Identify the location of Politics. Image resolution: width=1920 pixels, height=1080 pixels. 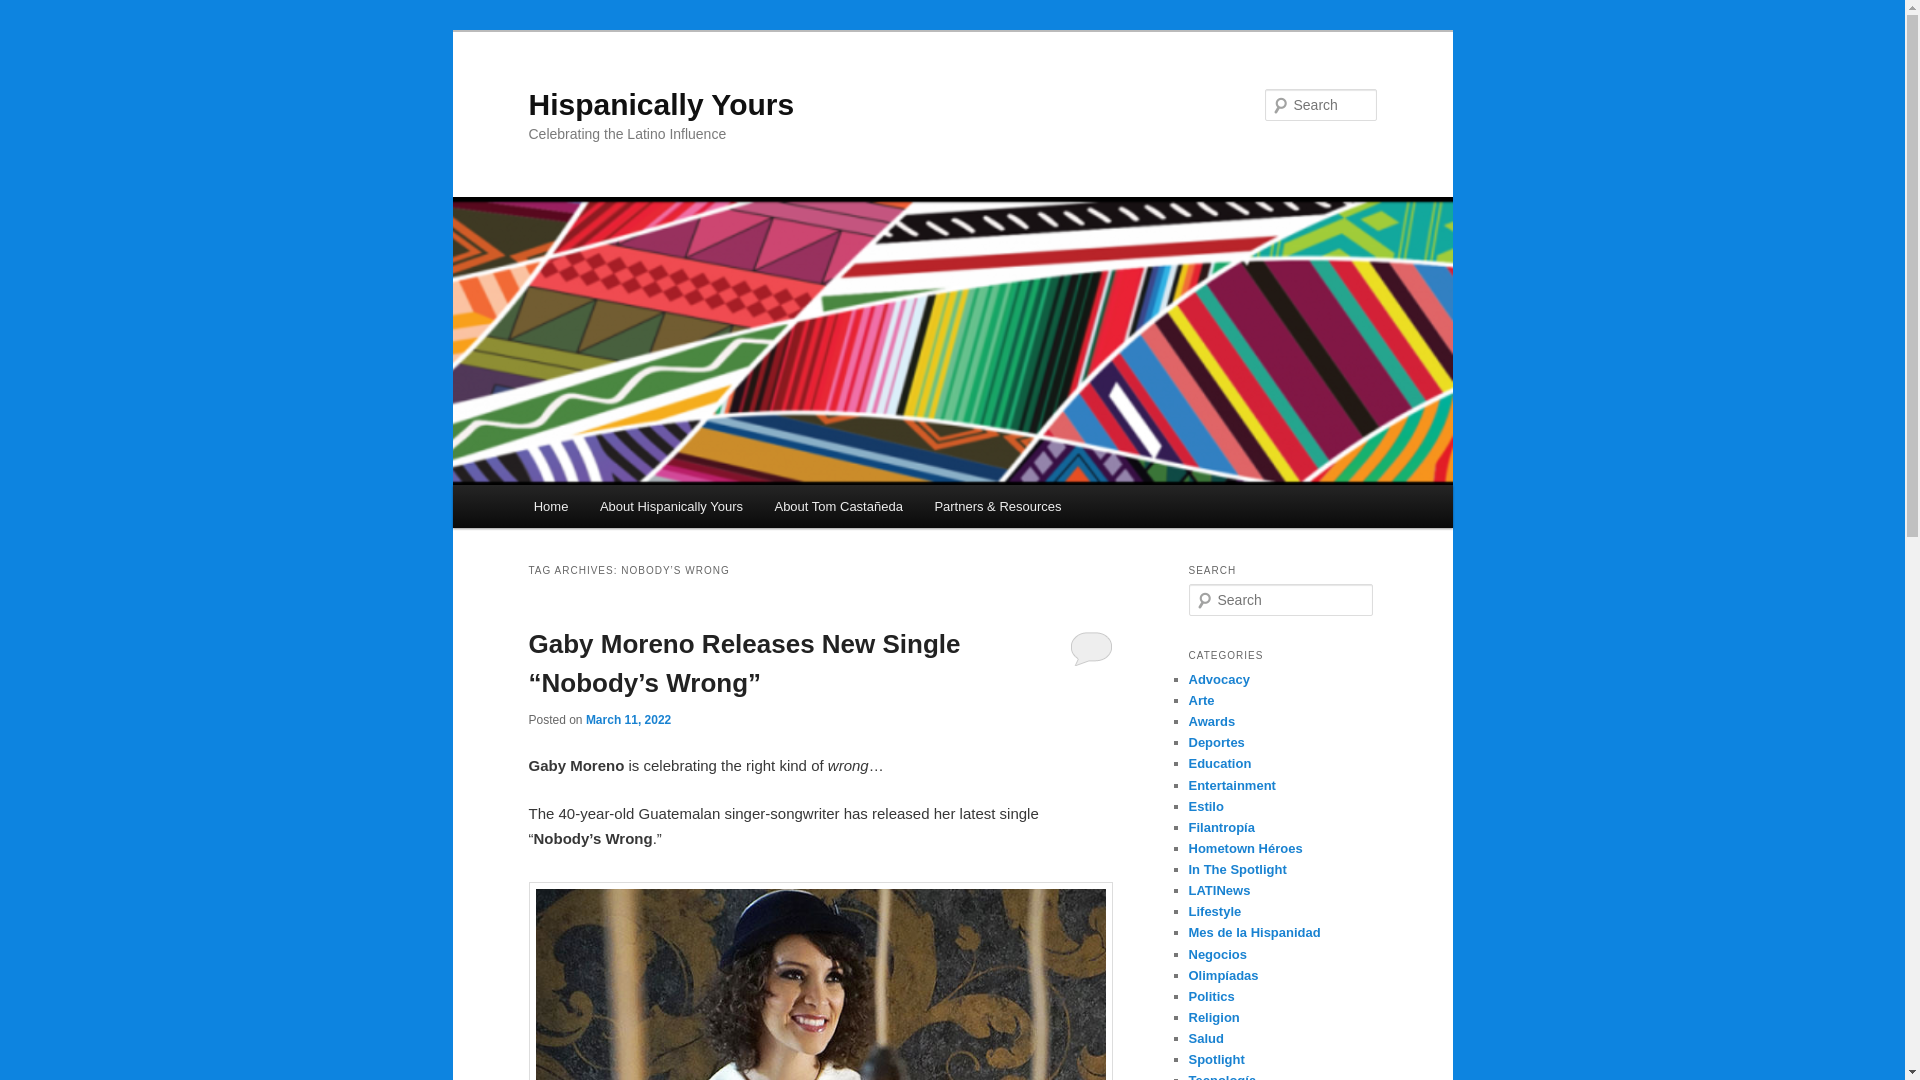
(1211, 996).